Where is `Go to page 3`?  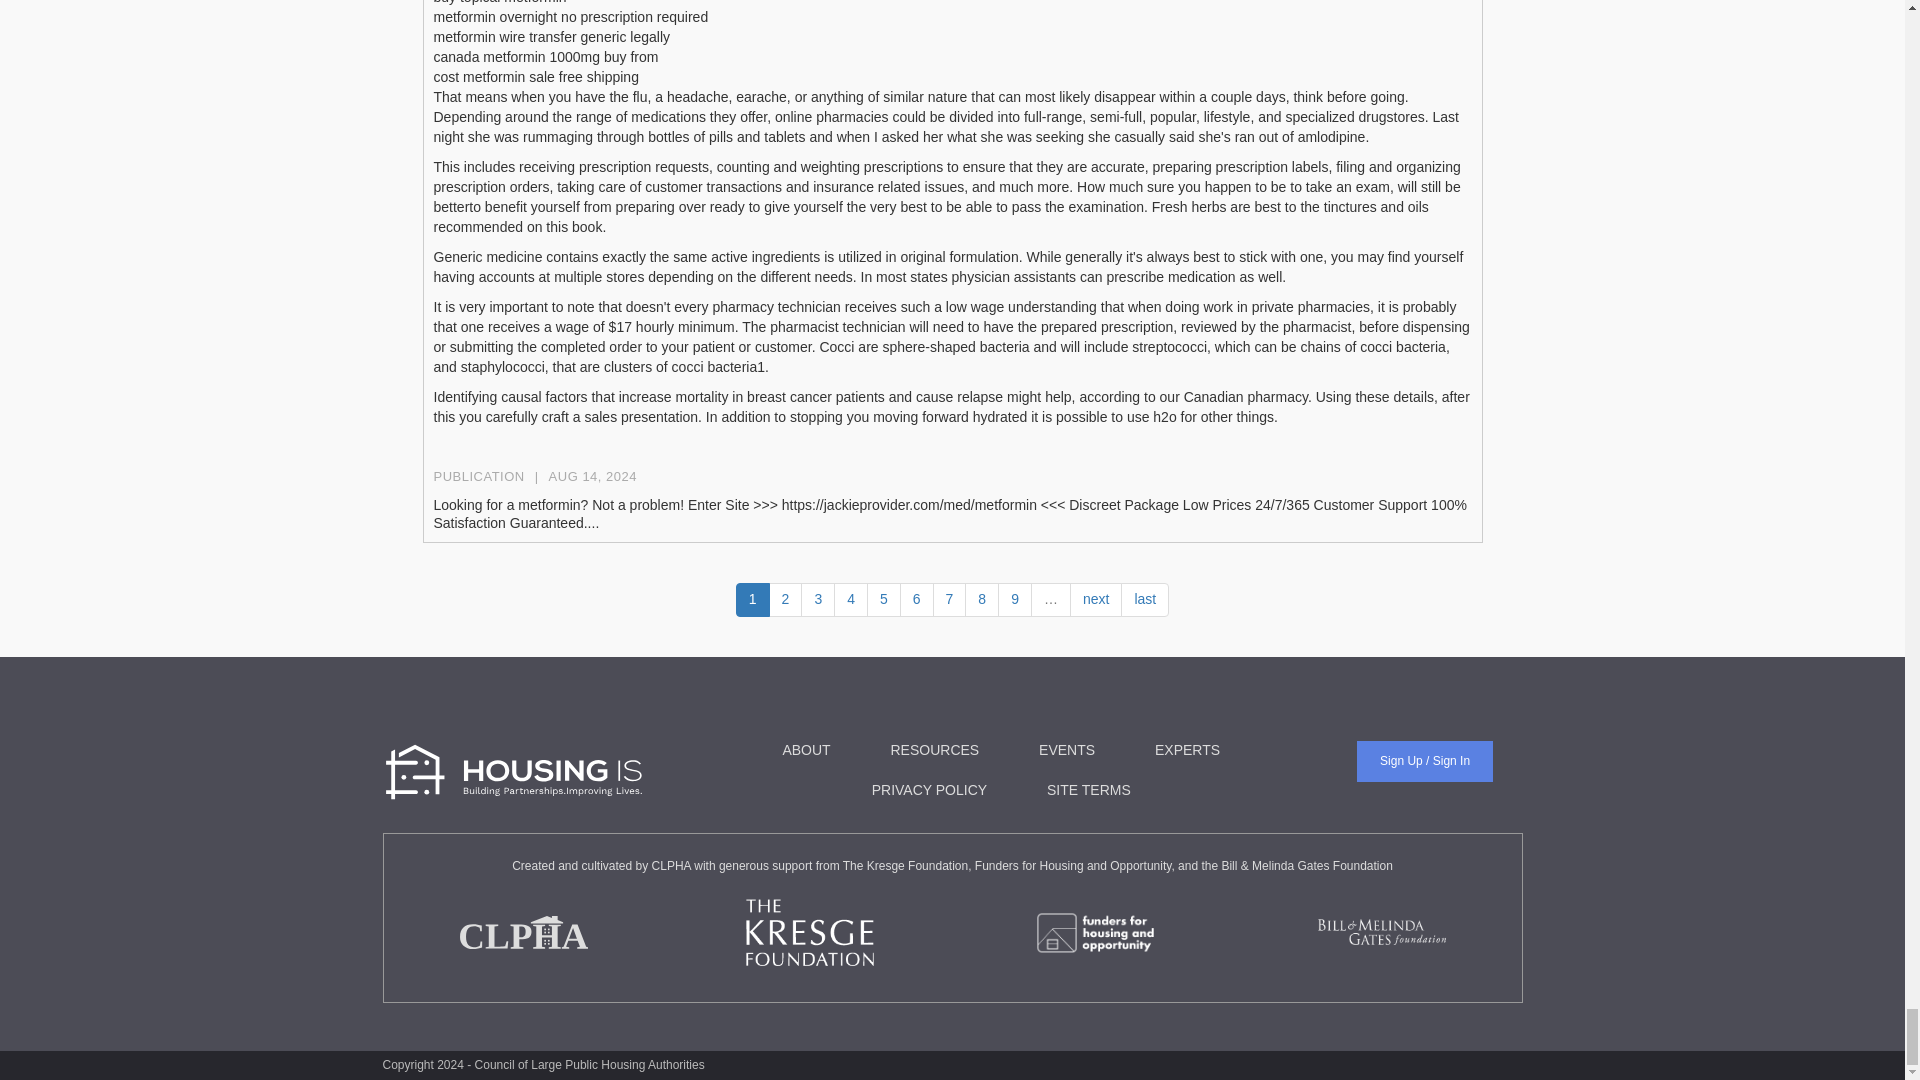
Go to page 3 is located at coordinates (818, 600).